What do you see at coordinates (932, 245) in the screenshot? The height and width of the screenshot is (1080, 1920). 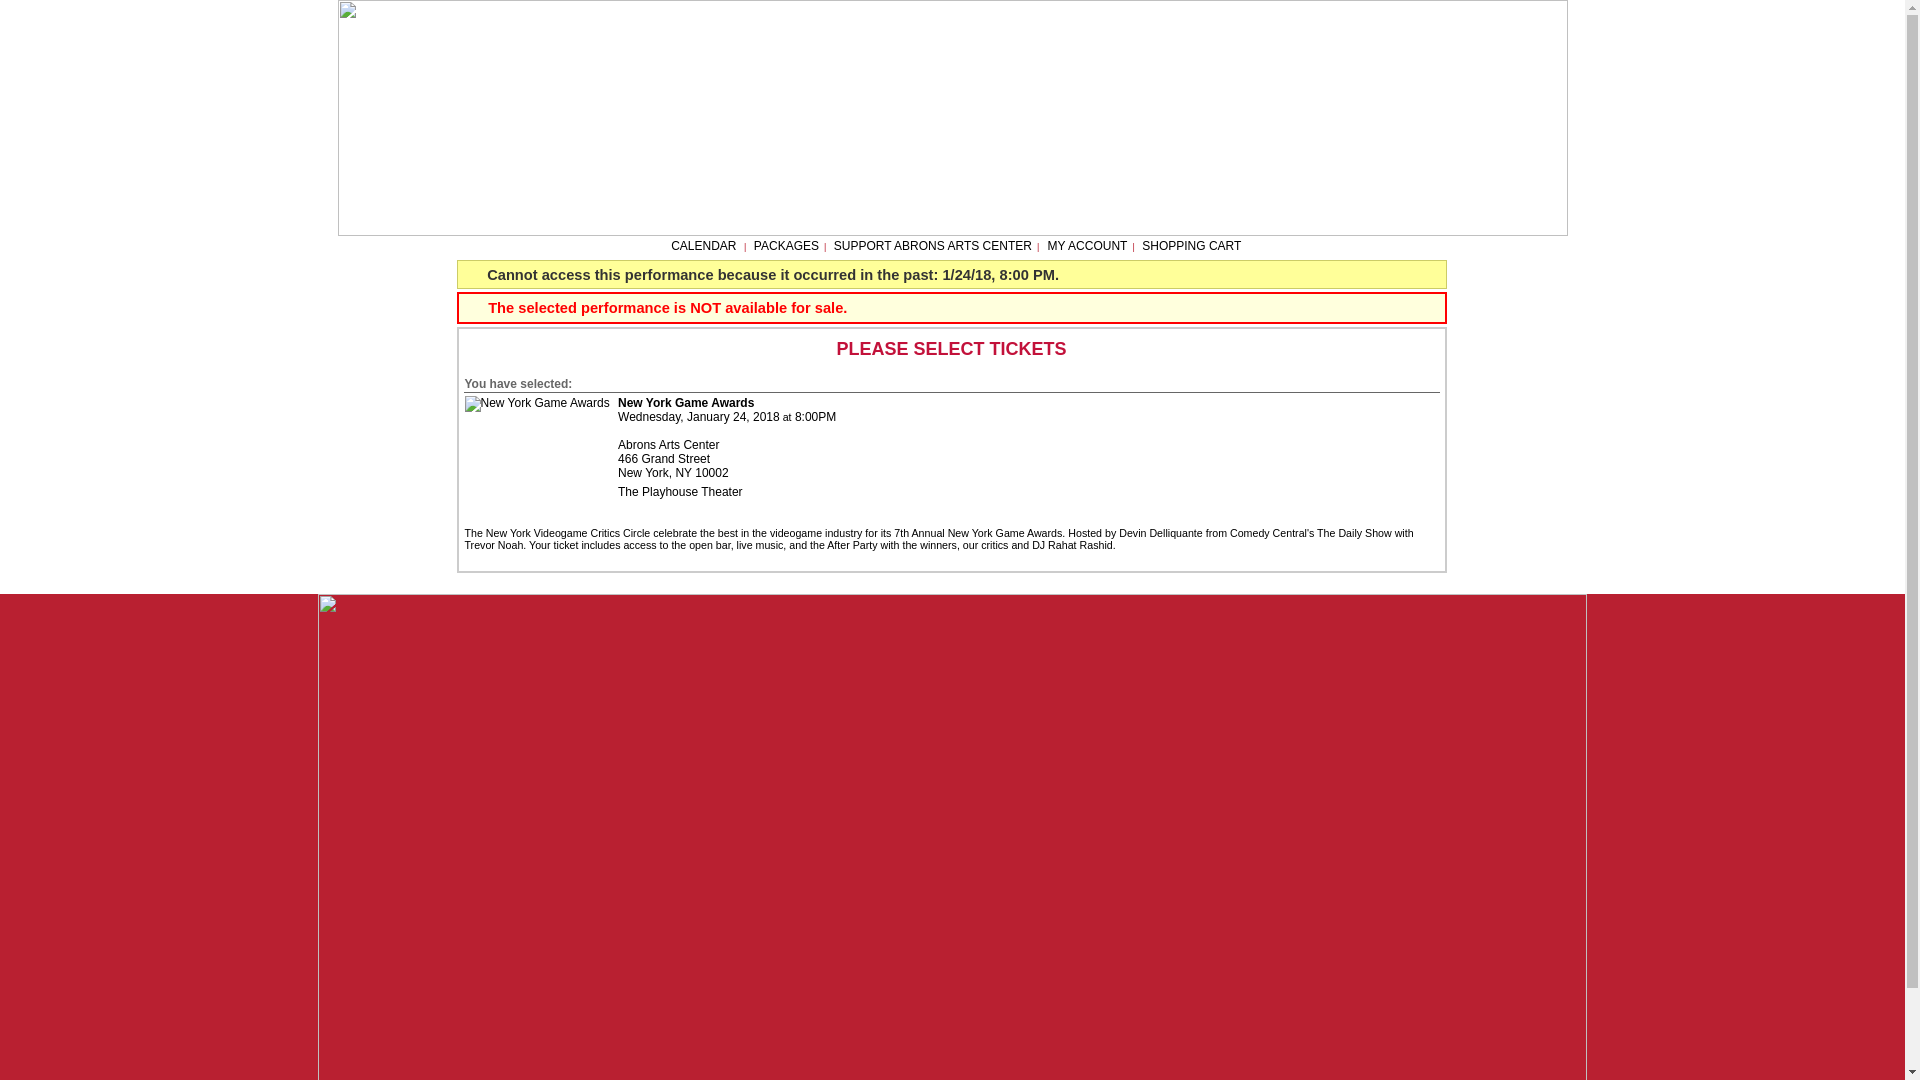 I see `SUPPORT ABRONS ARTS CENTER` at bounding box center [932, 245].